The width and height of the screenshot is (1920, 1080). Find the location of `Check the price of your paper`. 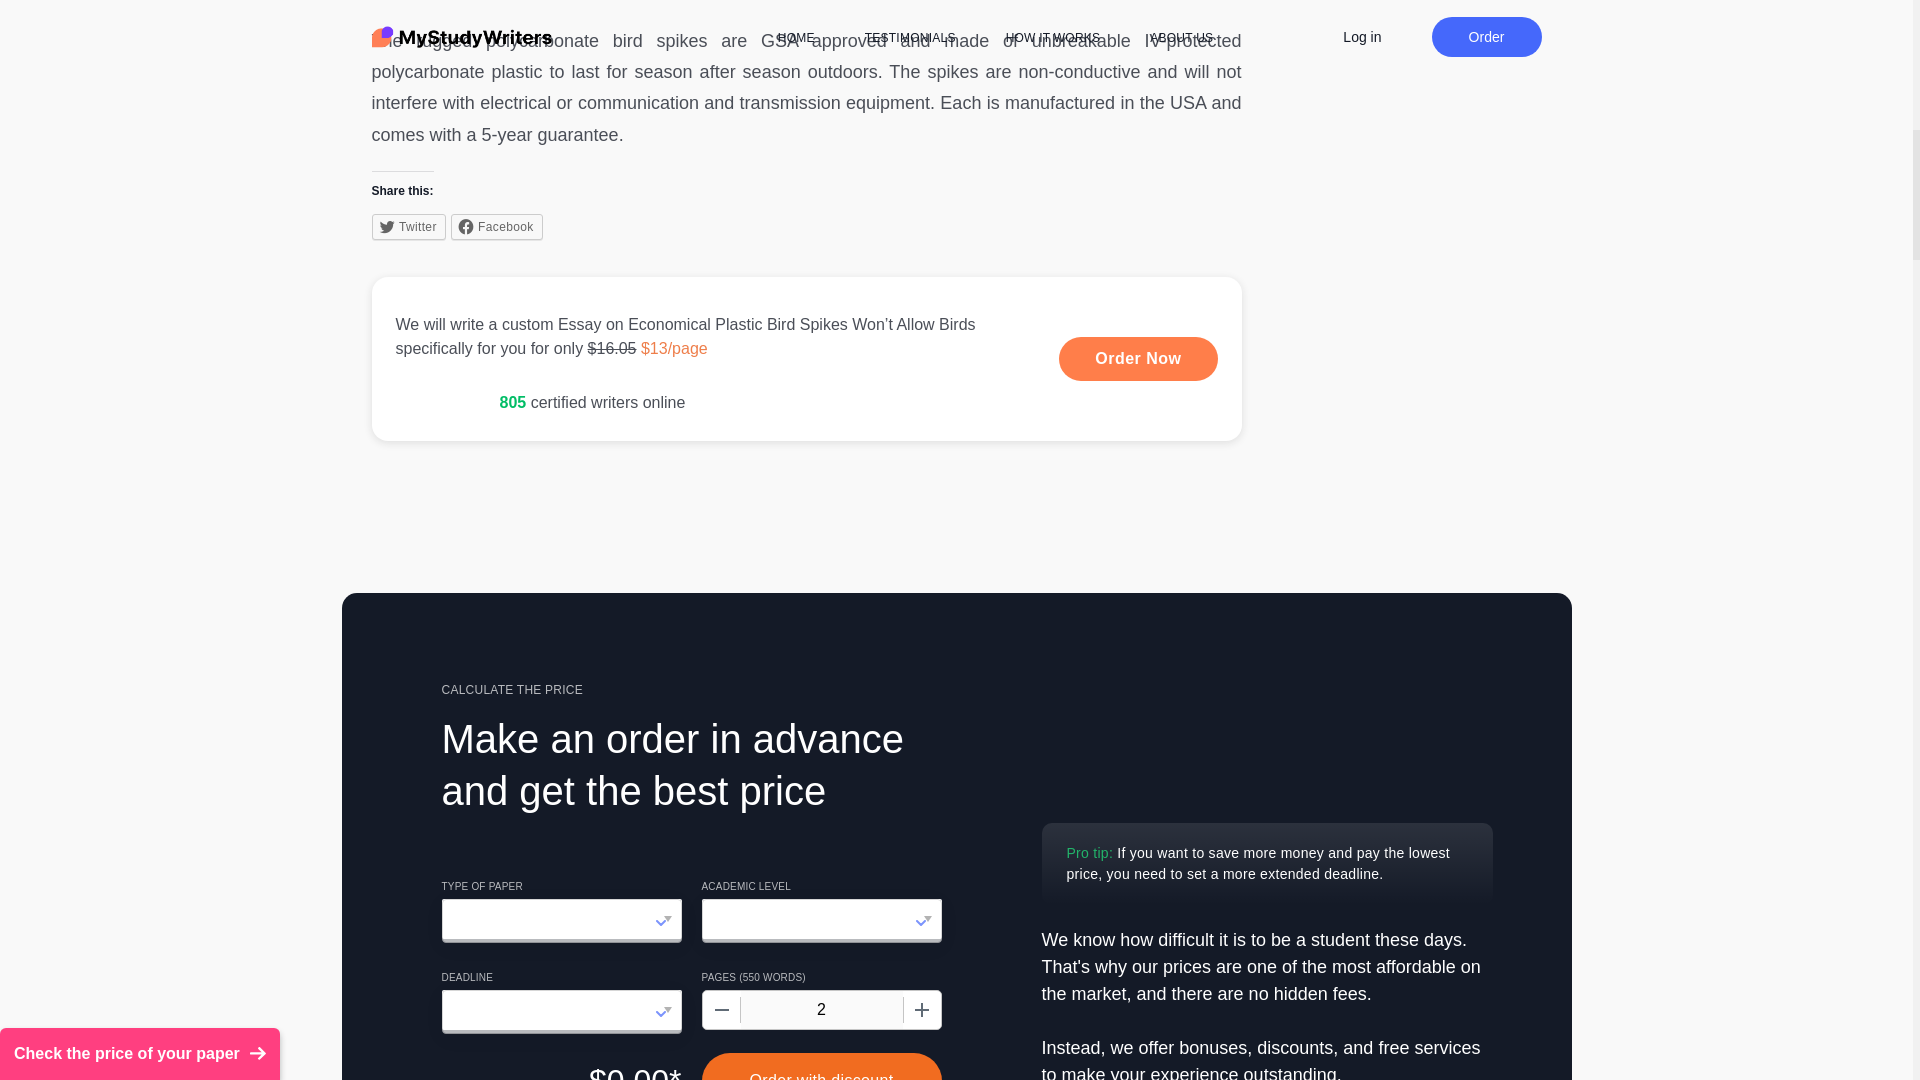

Check the price of your paper is located at coordinates (140, 618).